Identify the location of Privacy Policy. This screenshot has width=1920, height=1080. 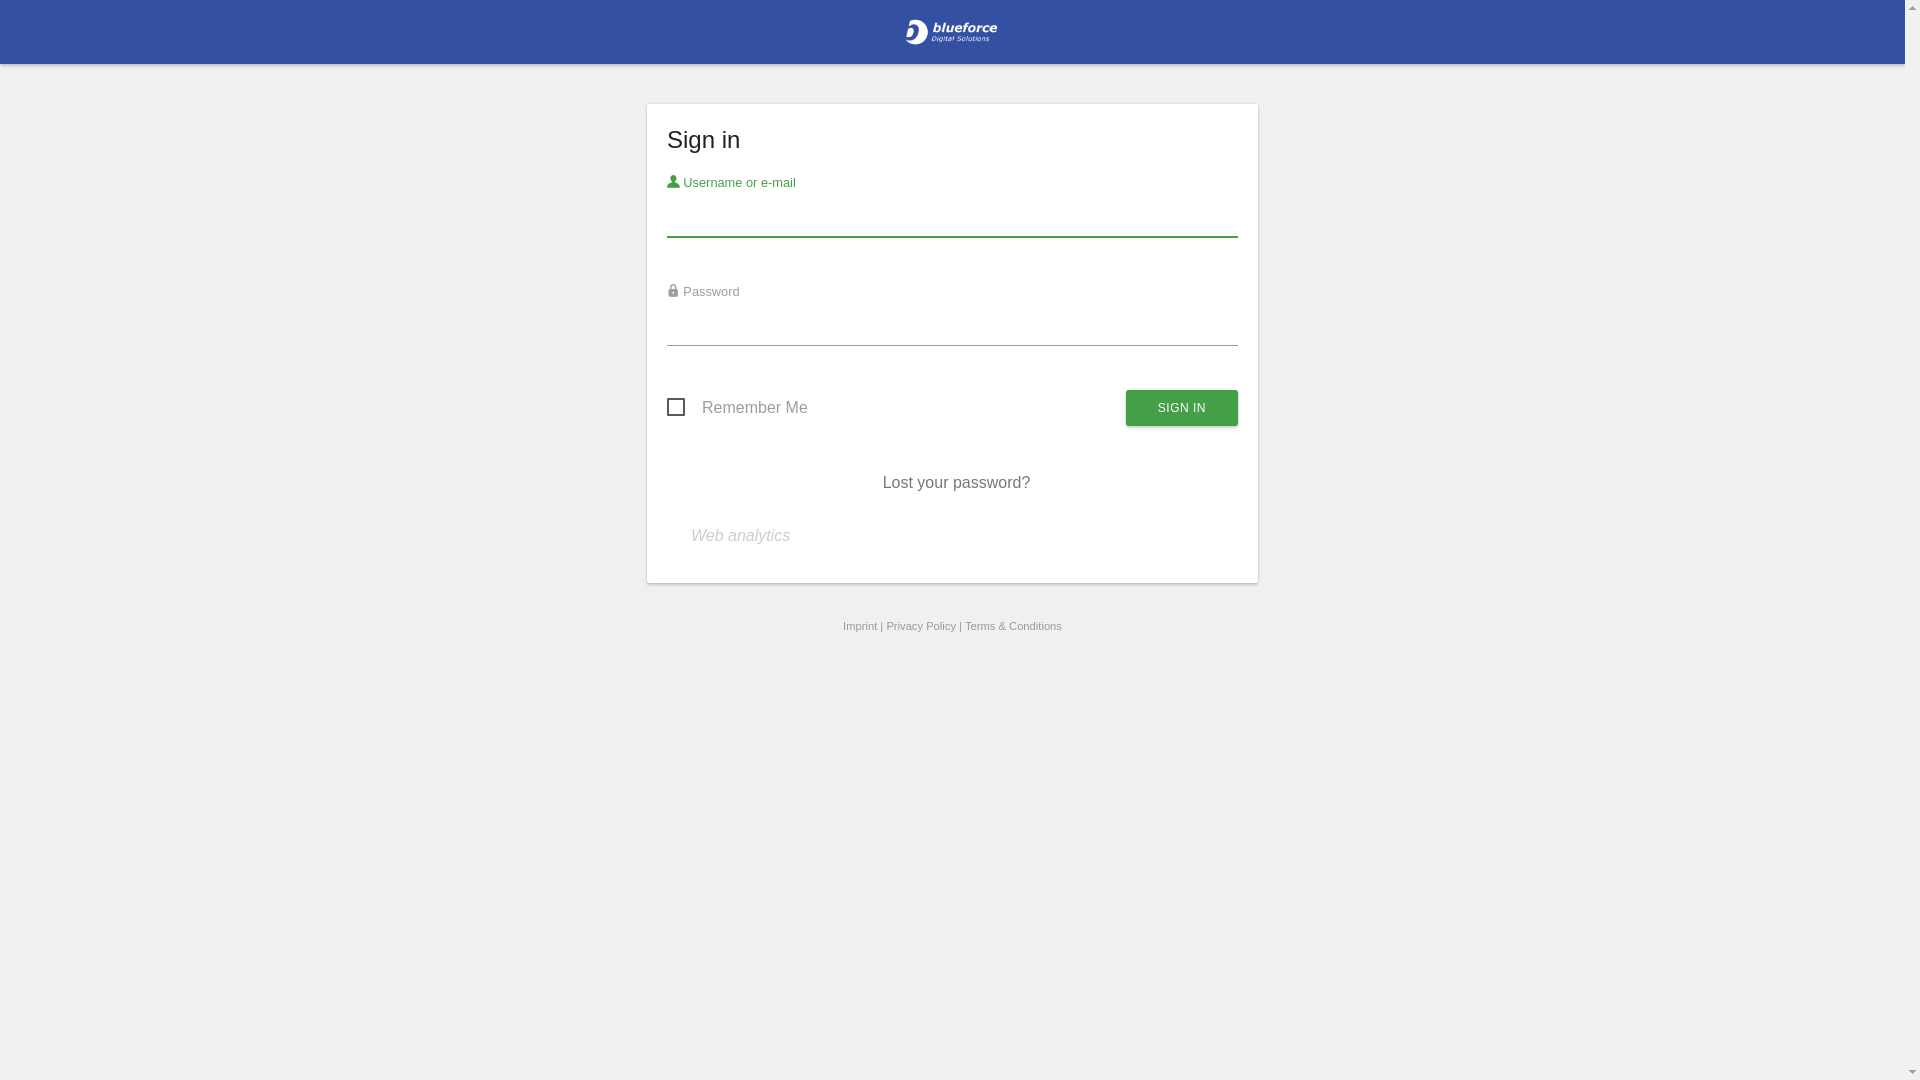
(921, 626).